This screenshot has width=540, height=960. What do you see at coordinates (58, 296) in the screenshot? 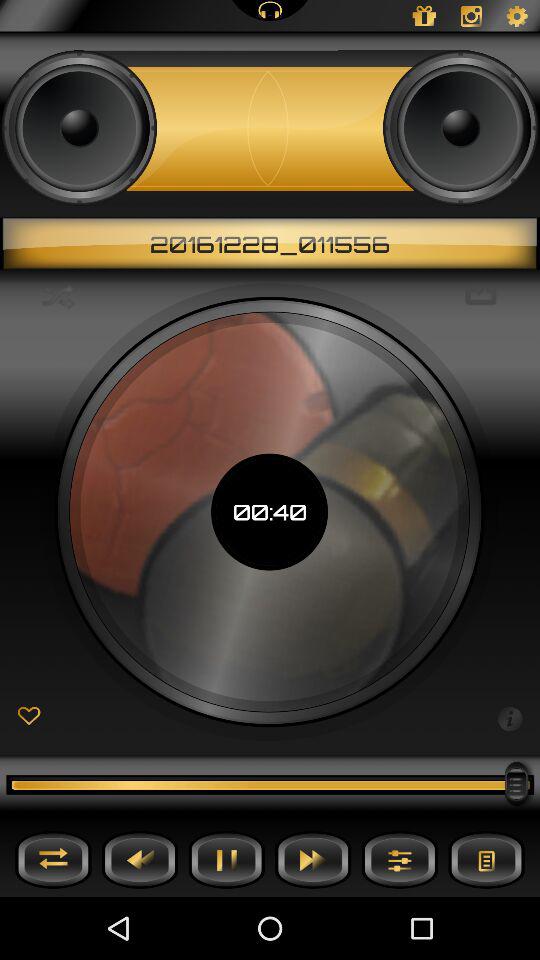
I see `press the item to the left of the 00:40` at bounding box center [58, 296].